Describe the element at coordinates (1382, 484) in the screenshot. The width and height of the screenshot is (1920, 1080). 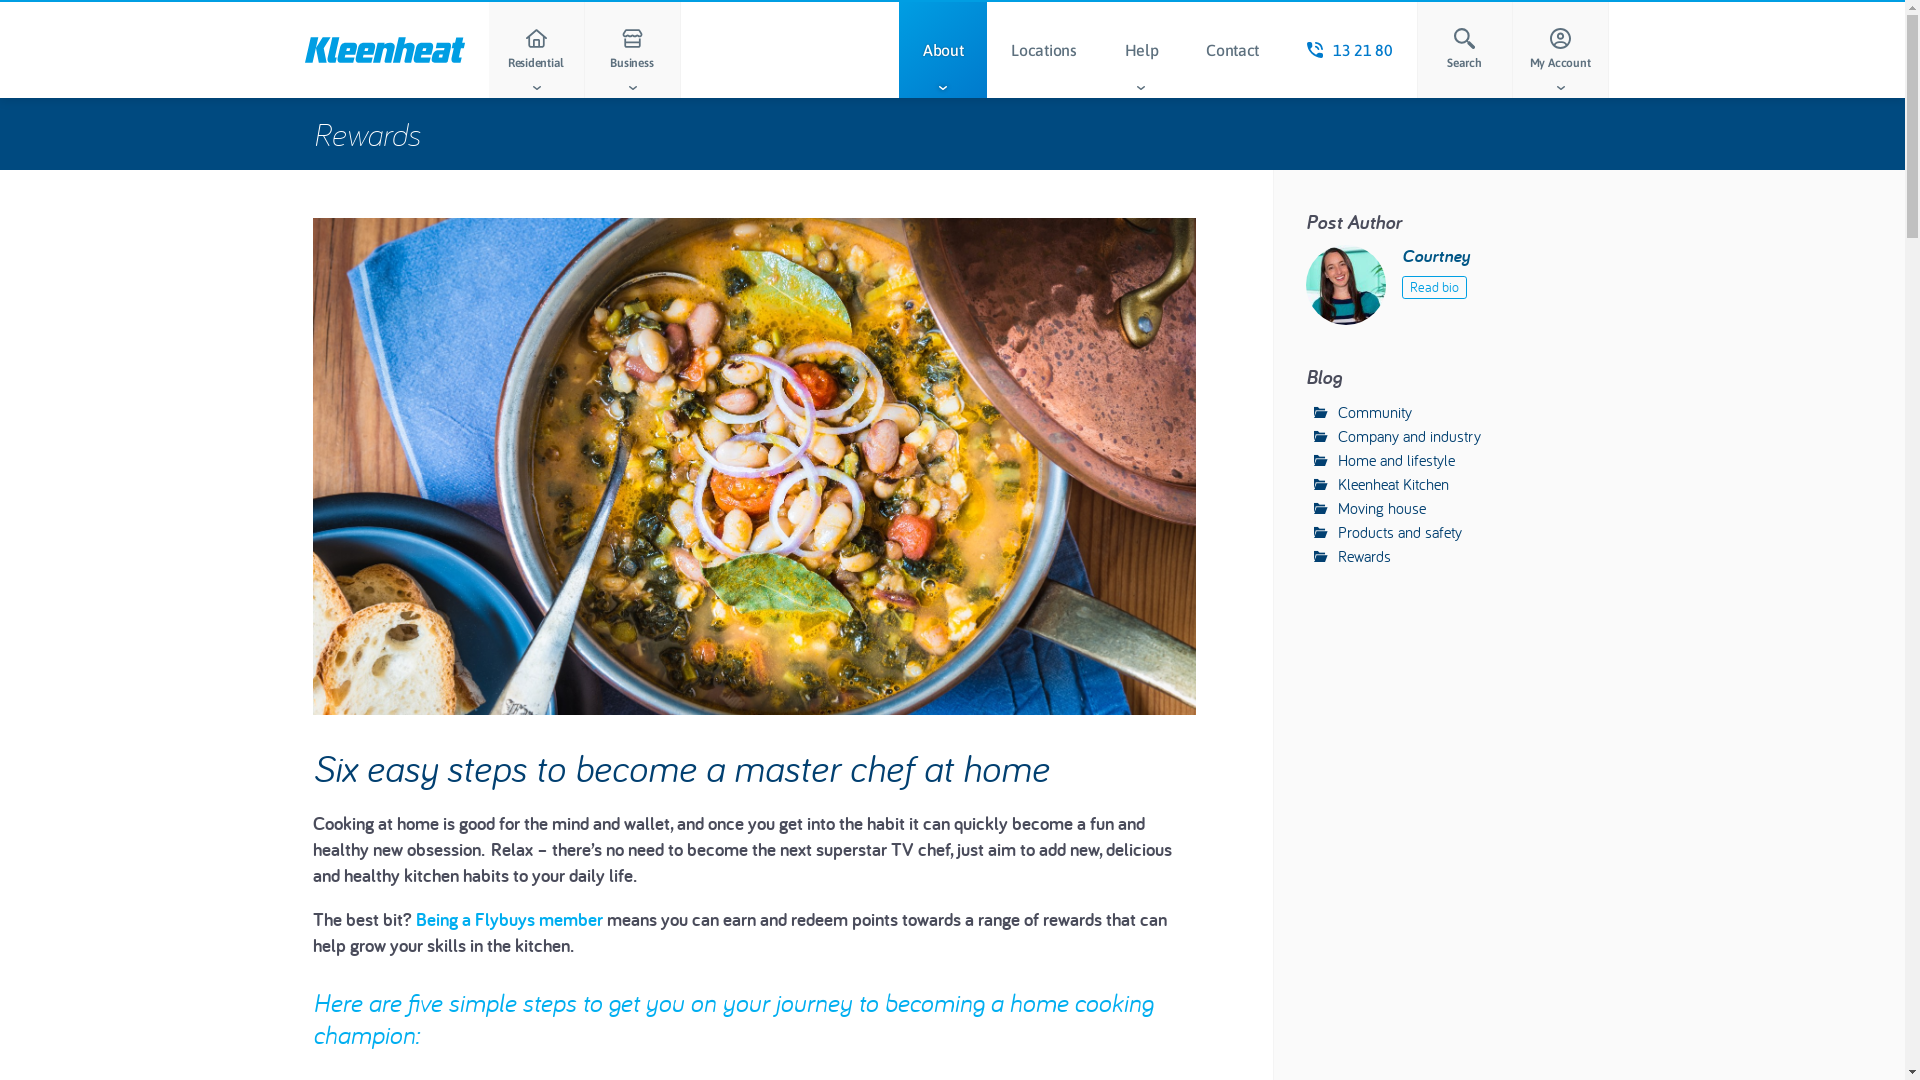
I see `Kleenheat Kitchen` at that location.